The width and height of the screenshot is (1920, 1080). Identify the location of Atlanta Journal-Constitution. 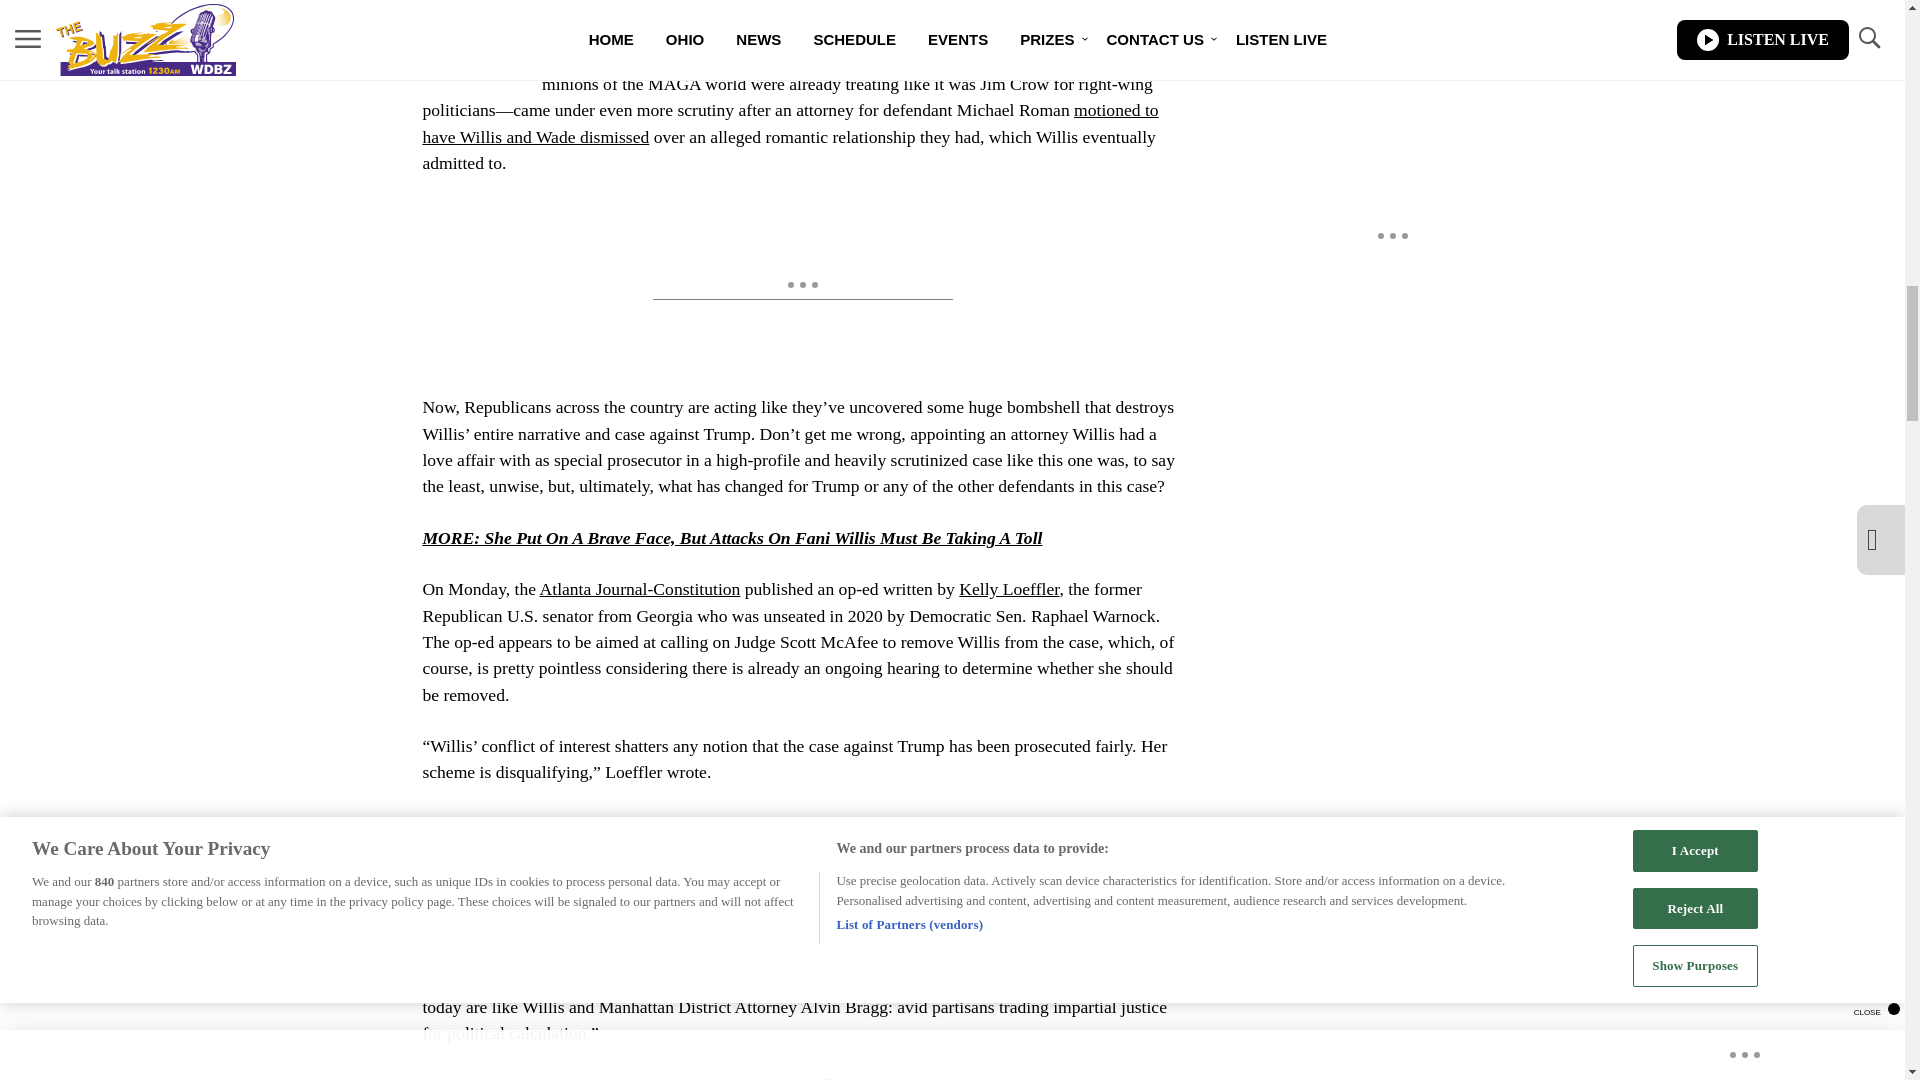
(640, 588).